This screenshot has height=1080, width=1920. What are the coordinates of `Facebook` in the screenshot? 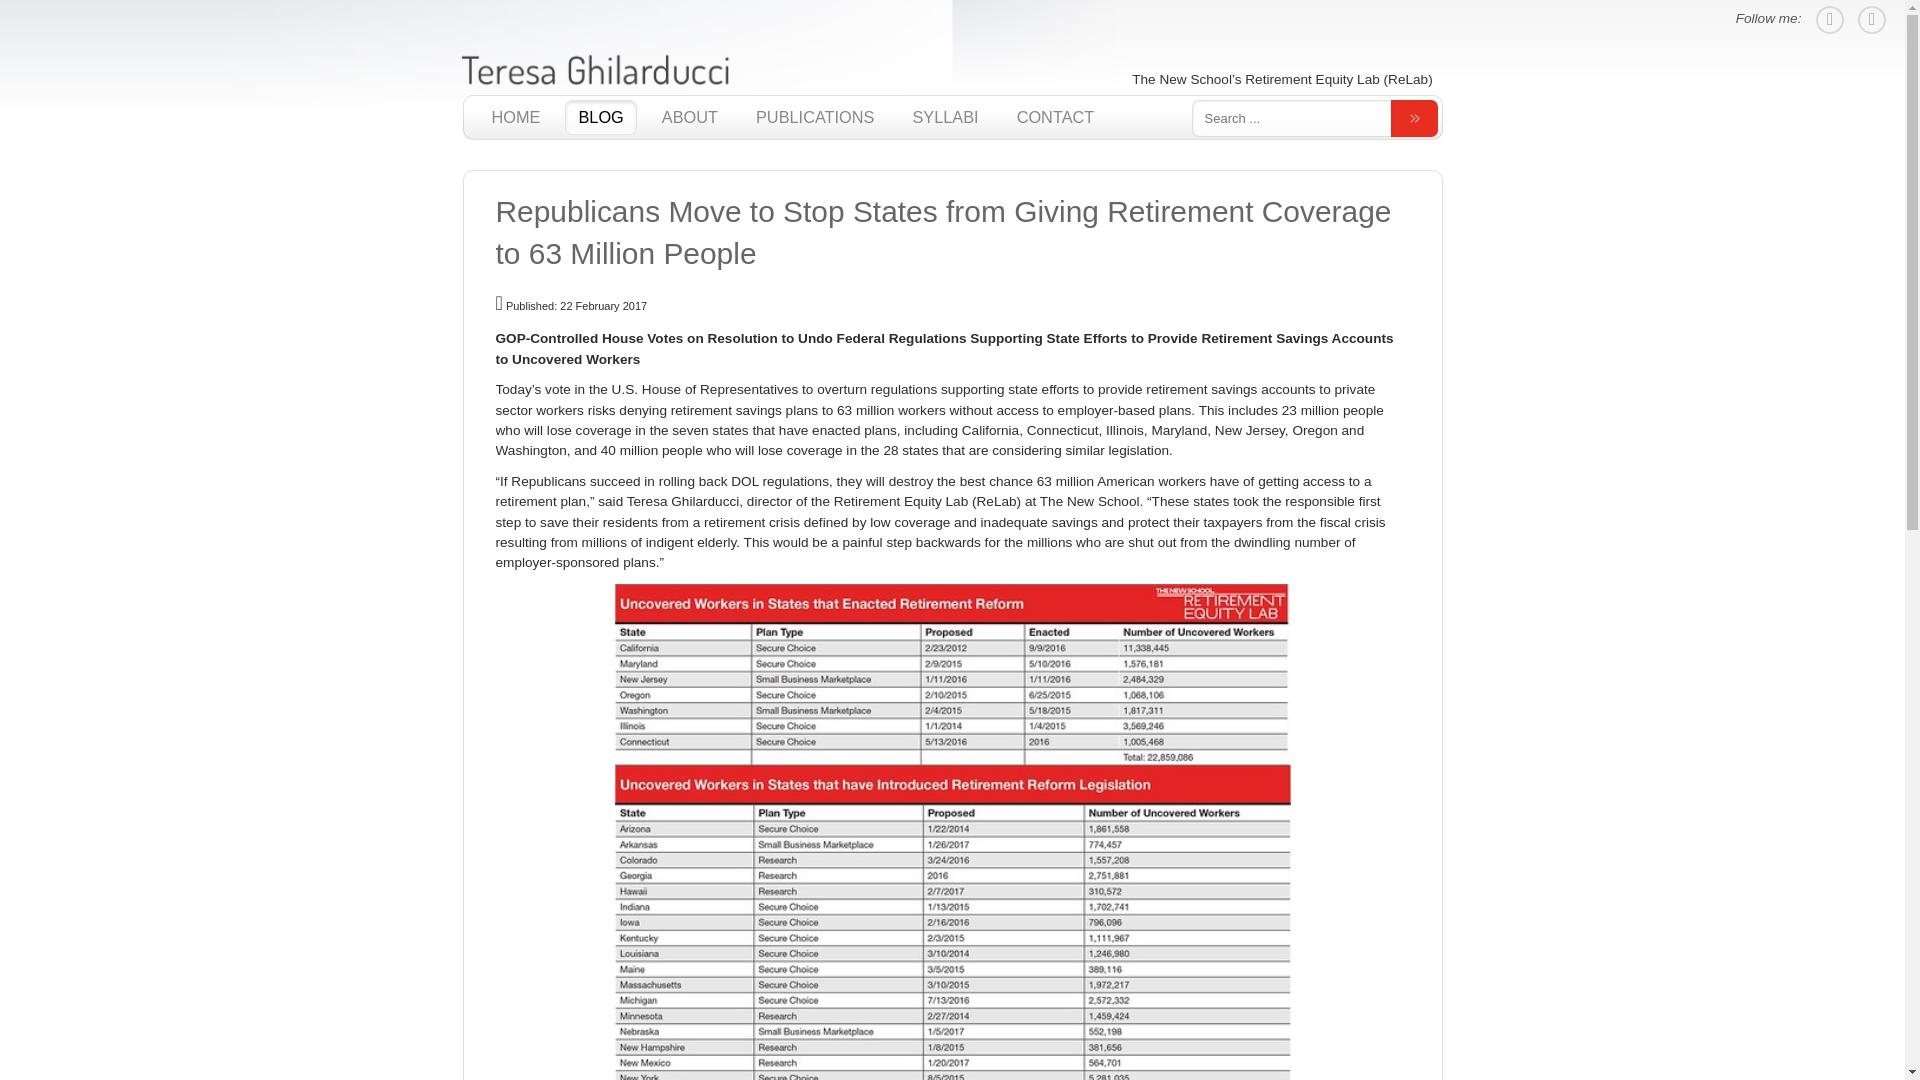 It's located at (1872, 20).